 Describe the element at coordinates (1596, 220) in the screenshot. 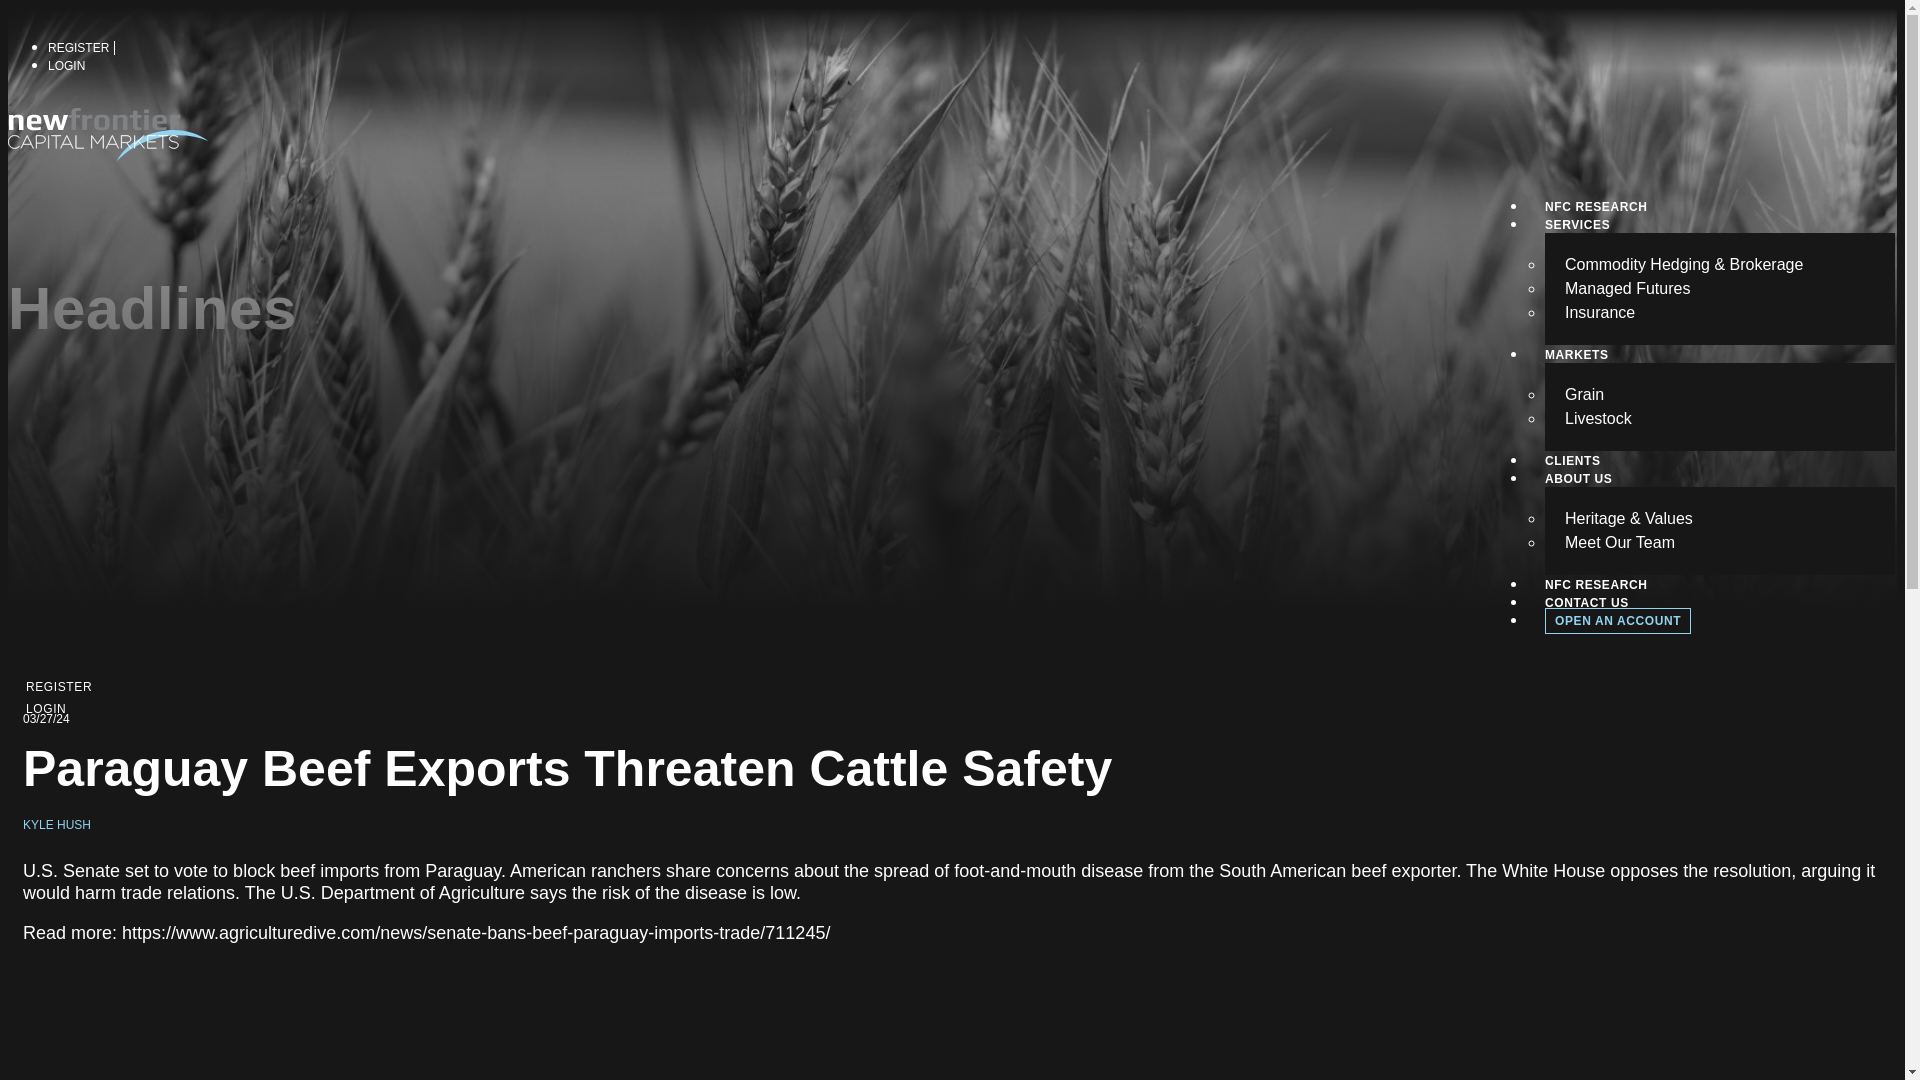

I see `NFC Research` at that location.